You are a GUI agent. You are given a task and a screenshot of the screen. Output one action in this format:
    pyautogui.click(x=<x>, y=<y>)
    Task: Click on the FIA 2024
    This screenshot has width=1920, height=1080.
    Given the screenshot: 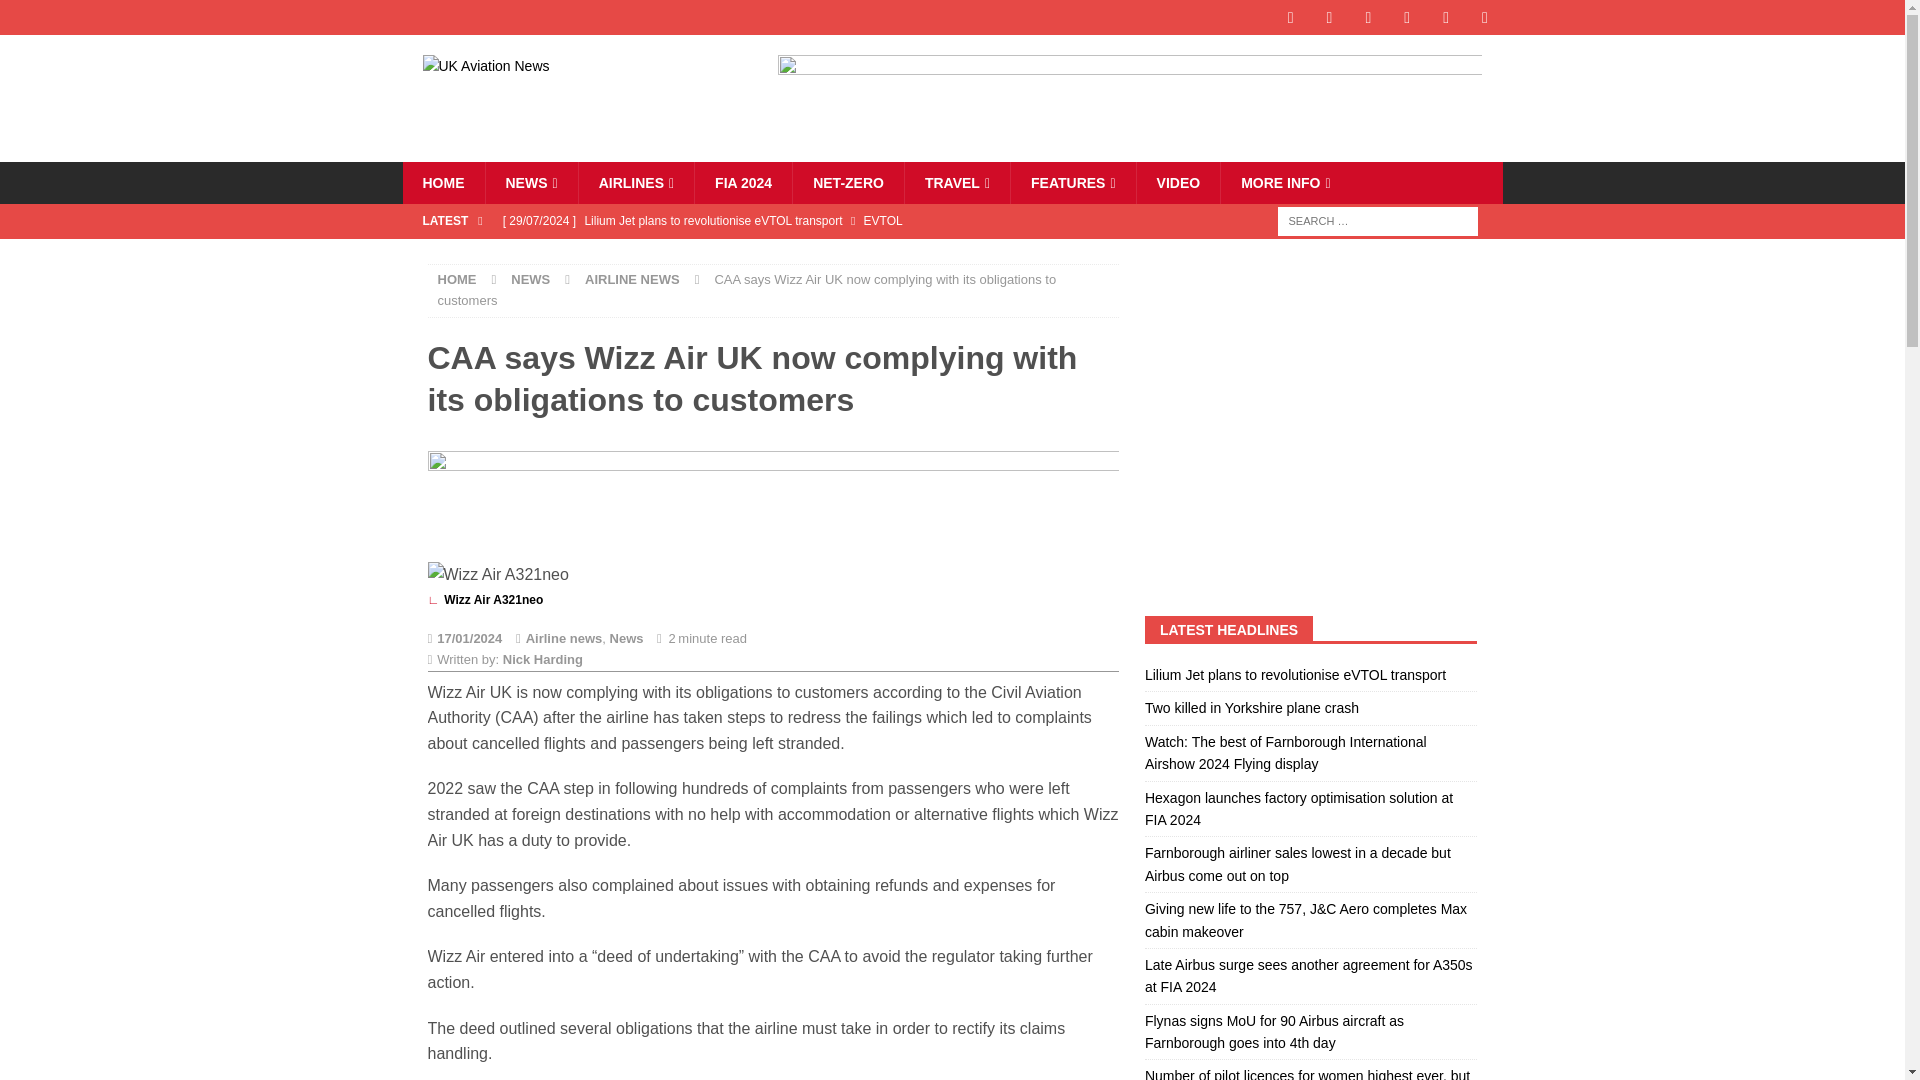 What is the action you would take?
    pyautogui.click(x=742, y=183)
    